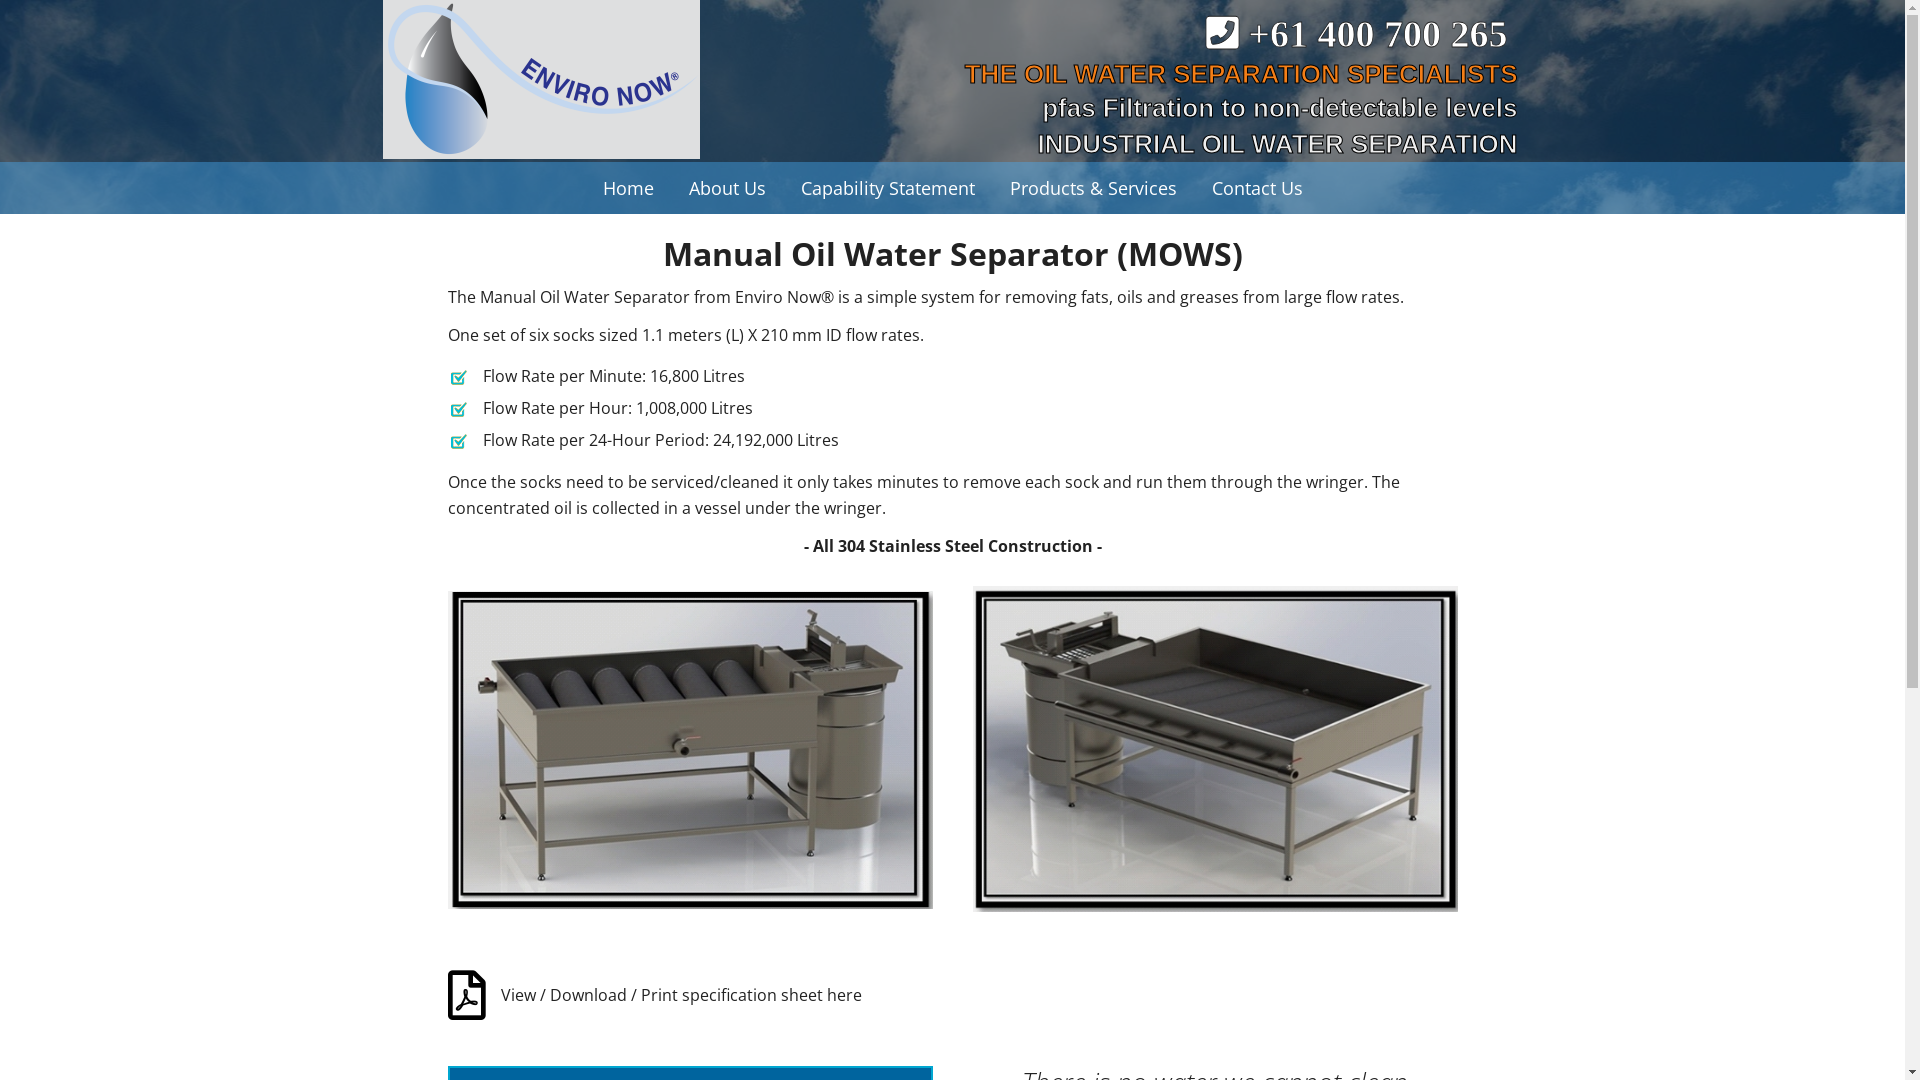 This screenshot has height=1080, width=1920. Describe the element at coordinates (1092, 188) in the screenshot. I see `Products & Services` at that location.